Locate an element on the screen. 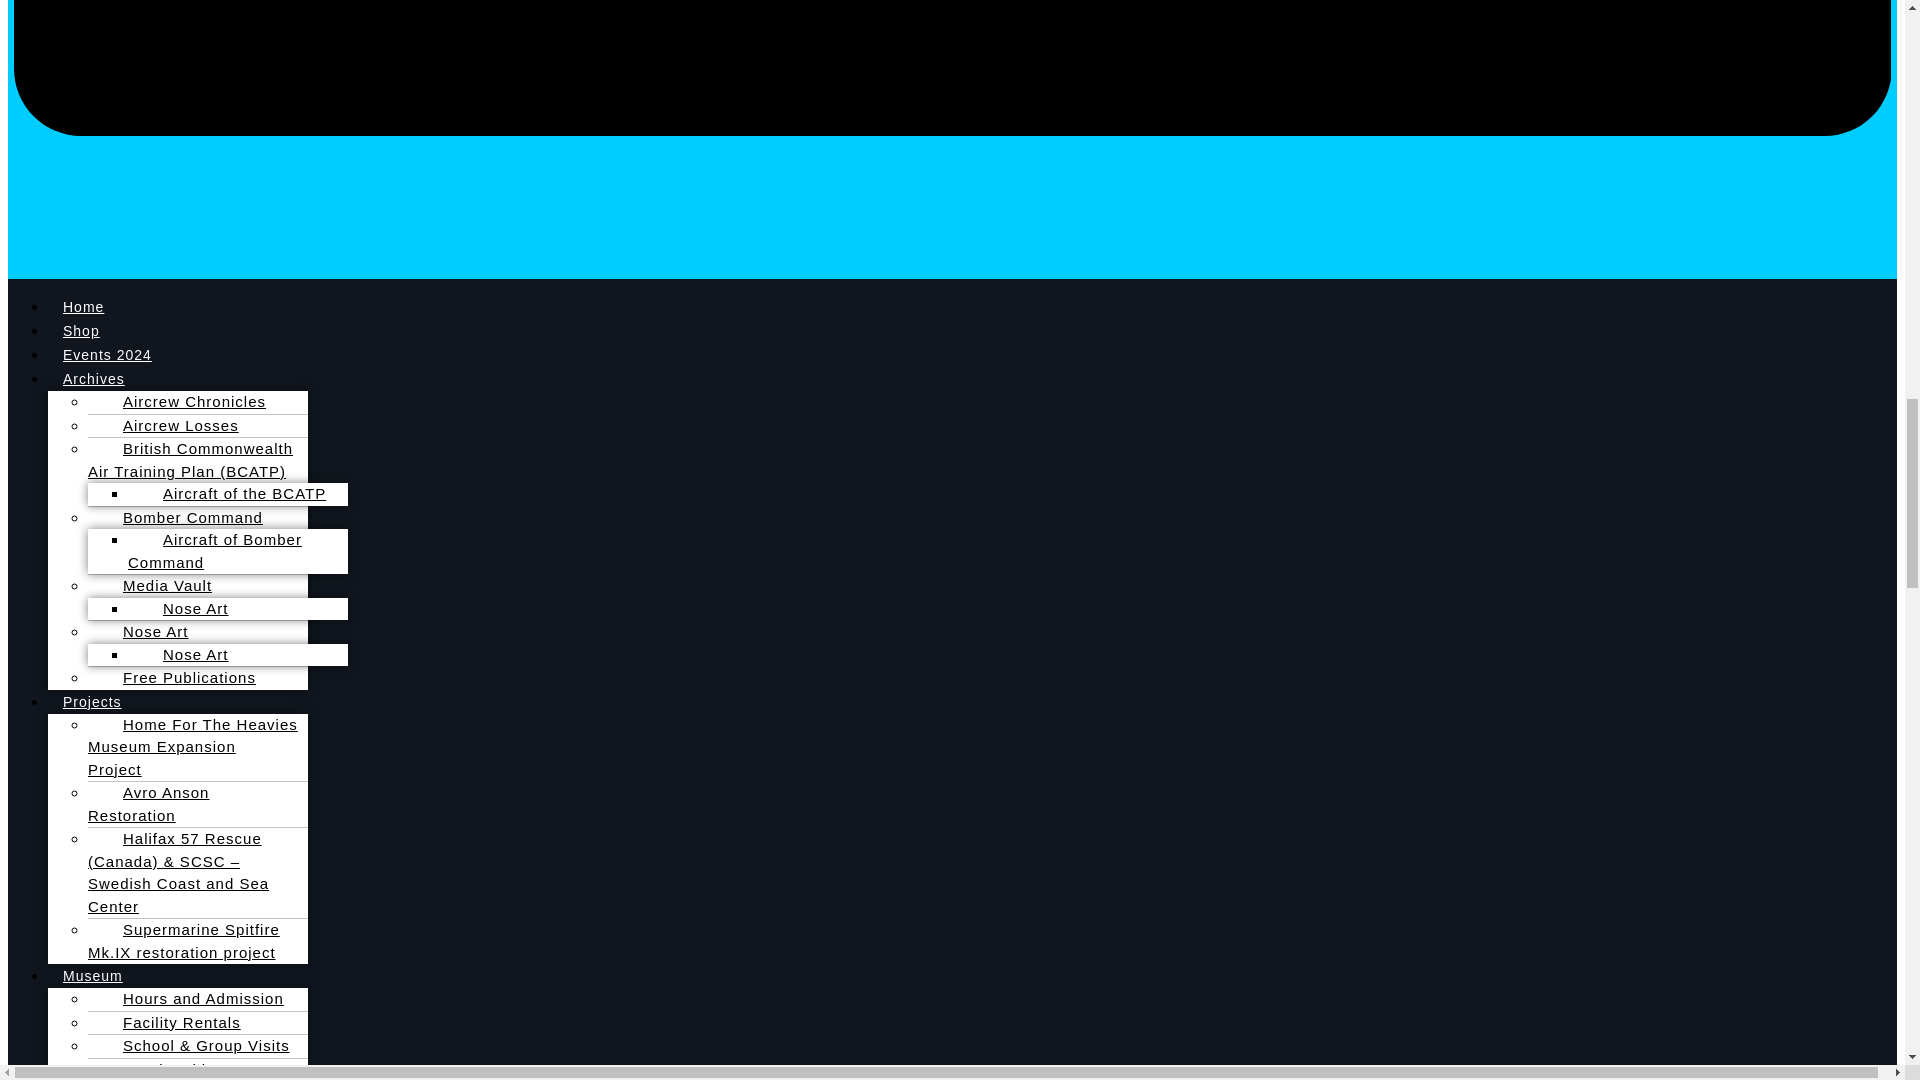 The image size is (1920, 1080). Museum is located at coordinates (93, 976).